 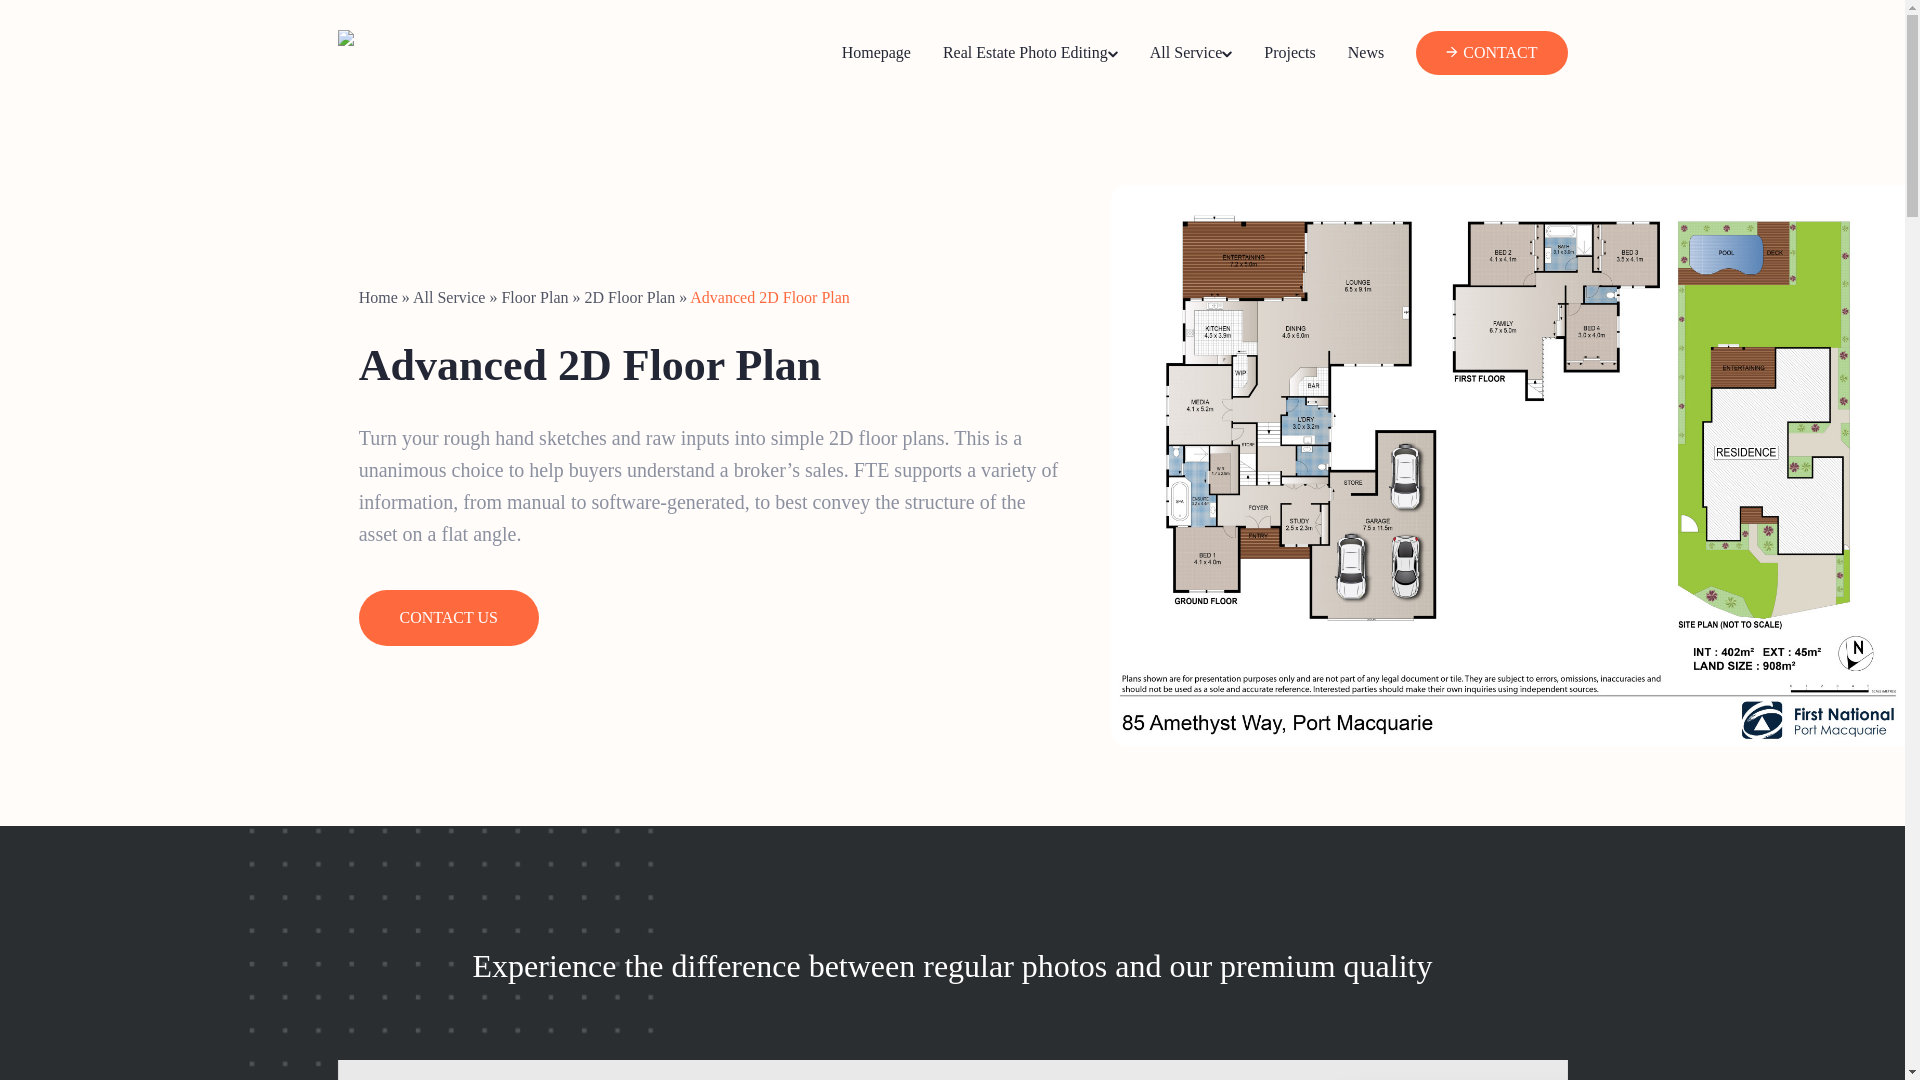 What do you see at coordinates (1191, 51) in the screenshot?
I see `All Service` at bounding box center [1191, 51].